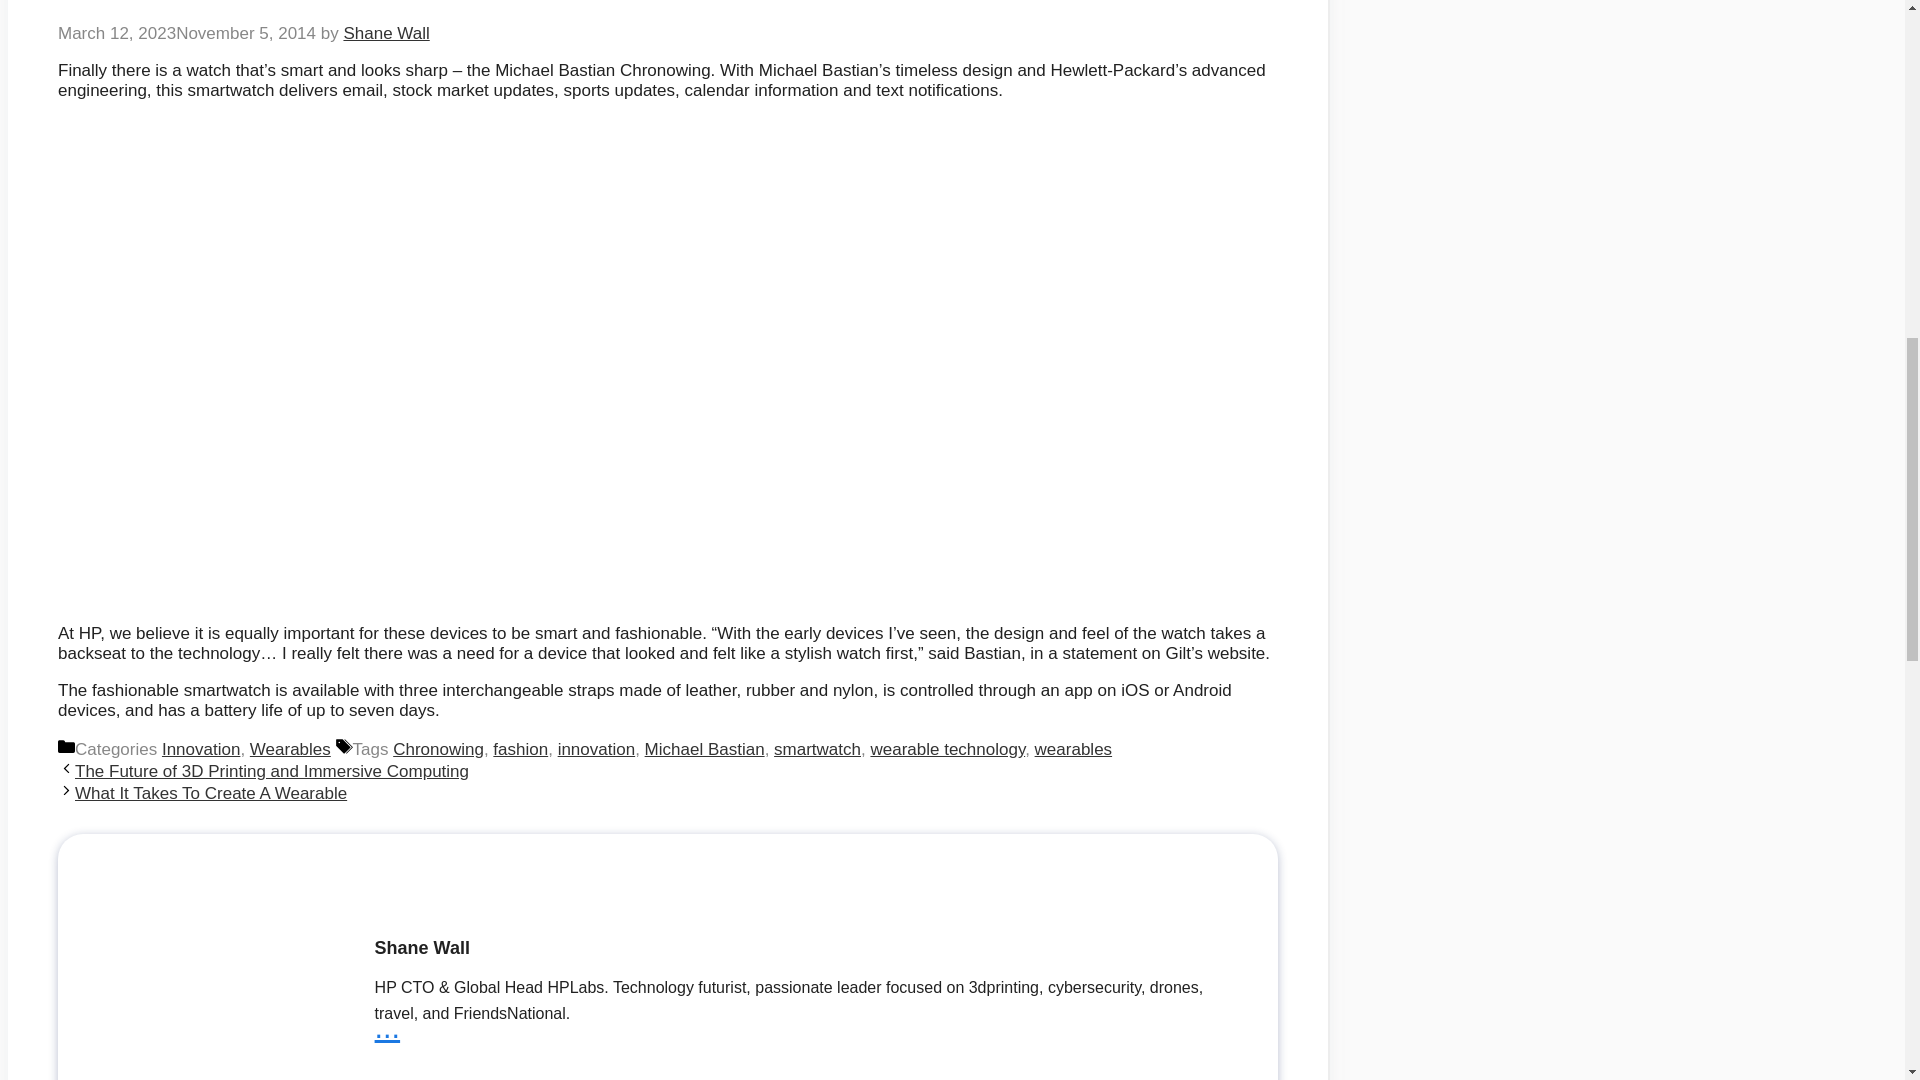 The image size is (1920, 1080). I want to click on wearables, so click(1074, 749).